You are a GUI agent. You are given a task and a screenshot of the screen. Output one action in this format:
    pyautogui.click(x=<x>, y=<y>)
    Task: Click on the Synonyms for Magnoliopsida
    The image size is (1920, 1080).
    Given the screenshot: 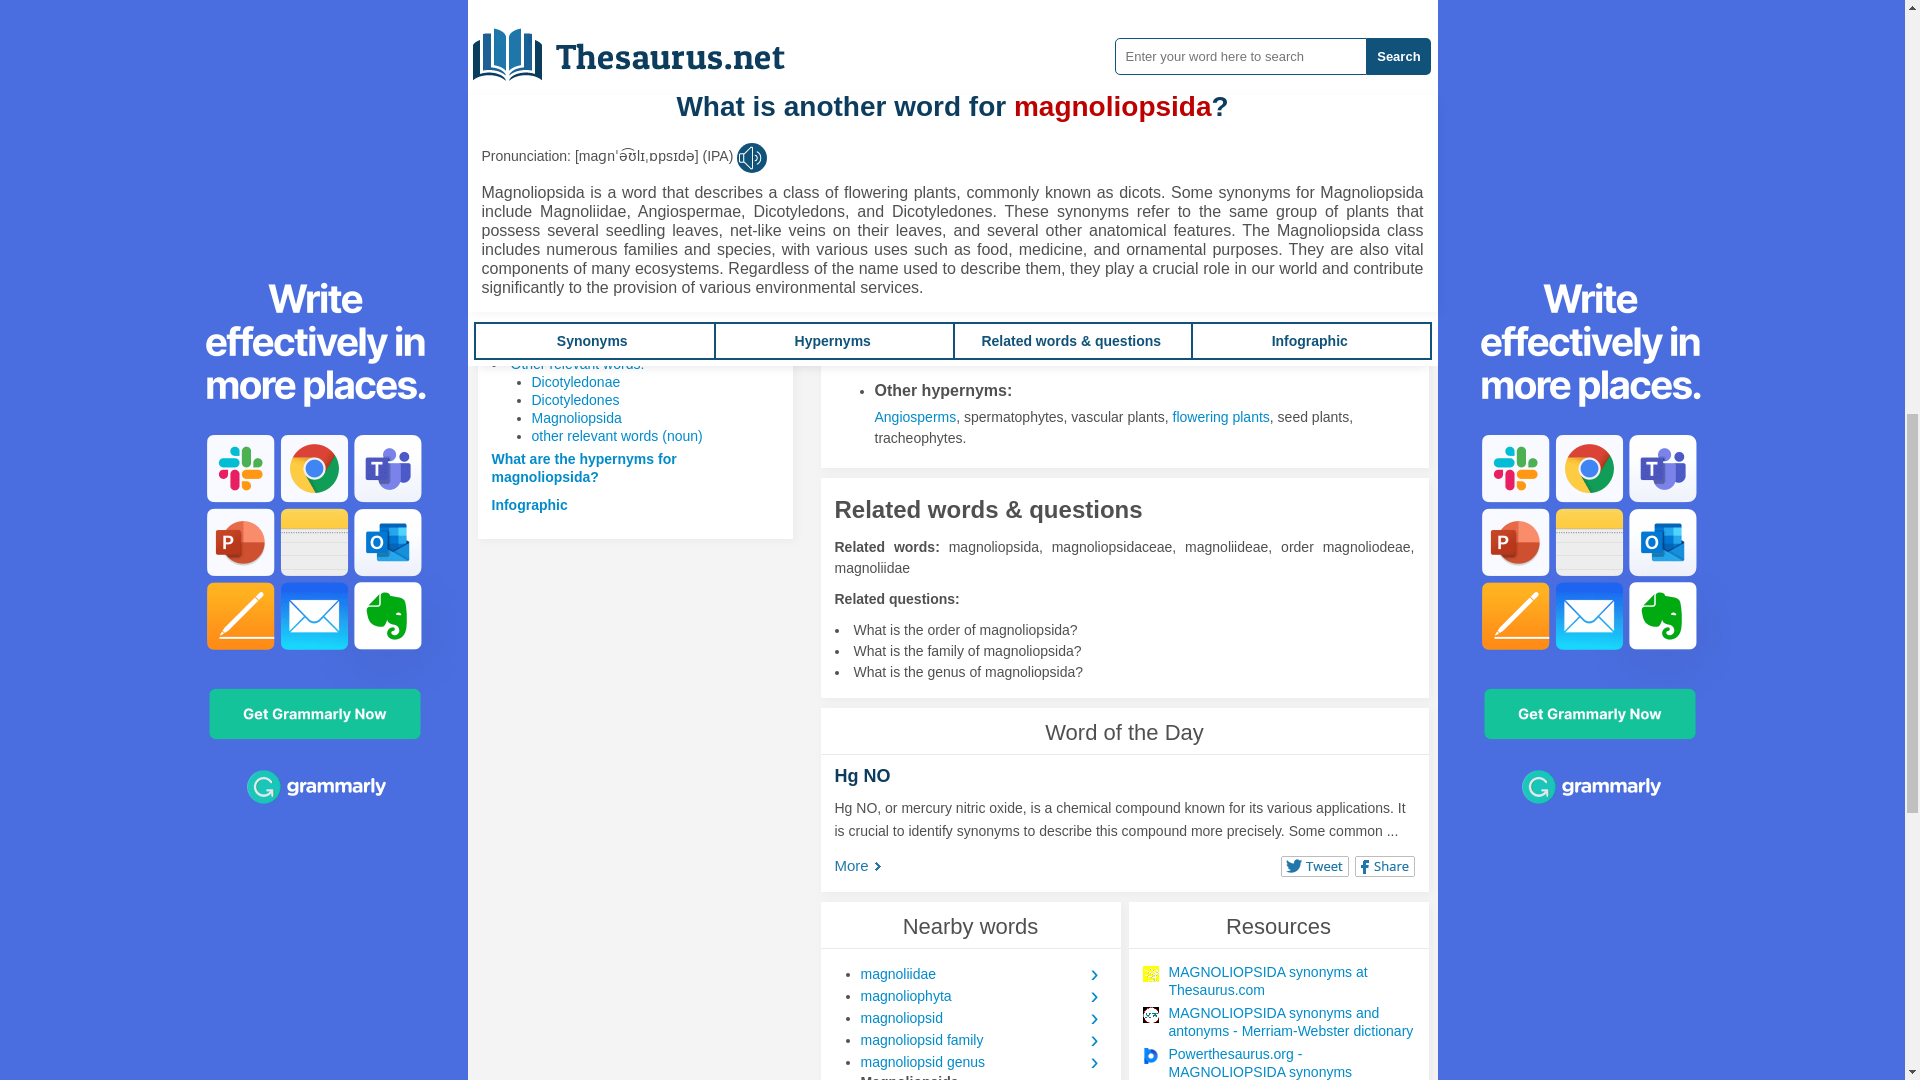 What is the action you would take?
    pyautogui.click(x=1072, y=158)
    